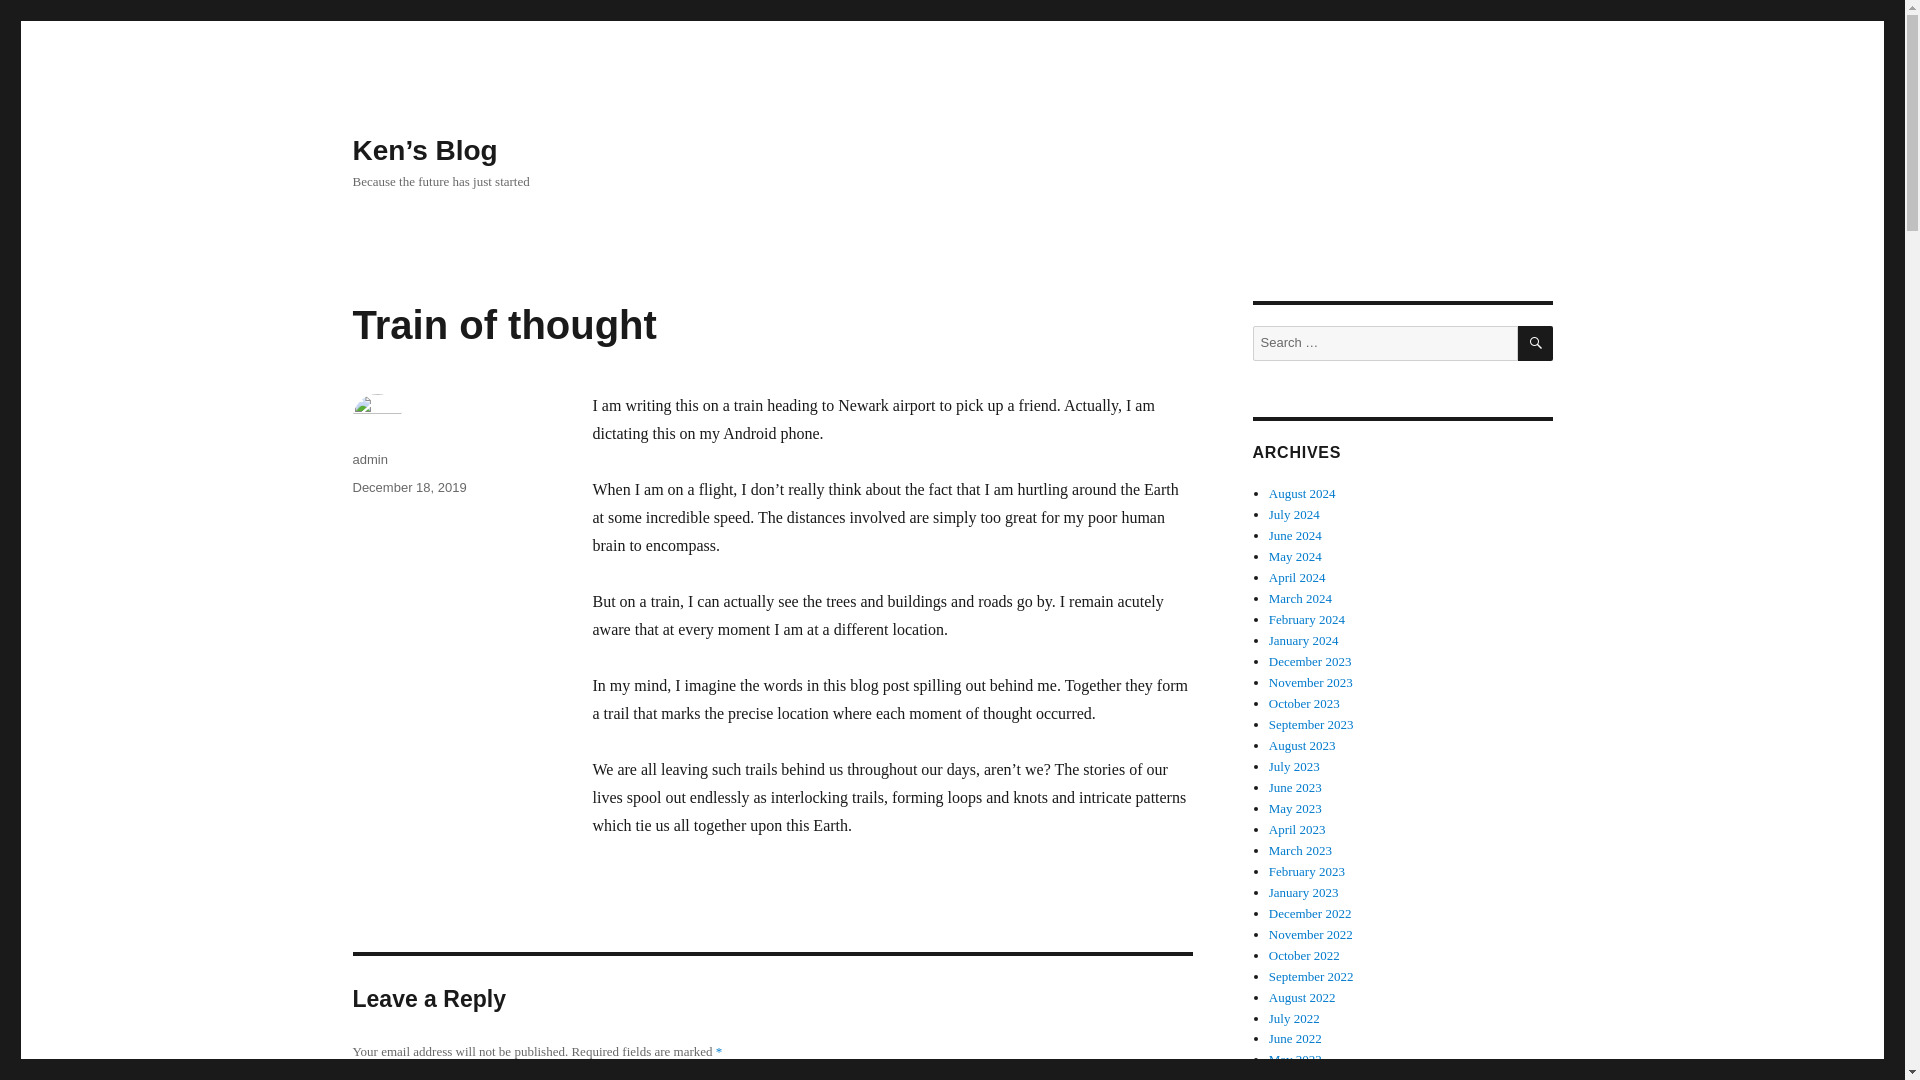 Image resolution: width=1920 pixels, height=1080 pixels. I want to click on July 2022, so click(1294, 1016).